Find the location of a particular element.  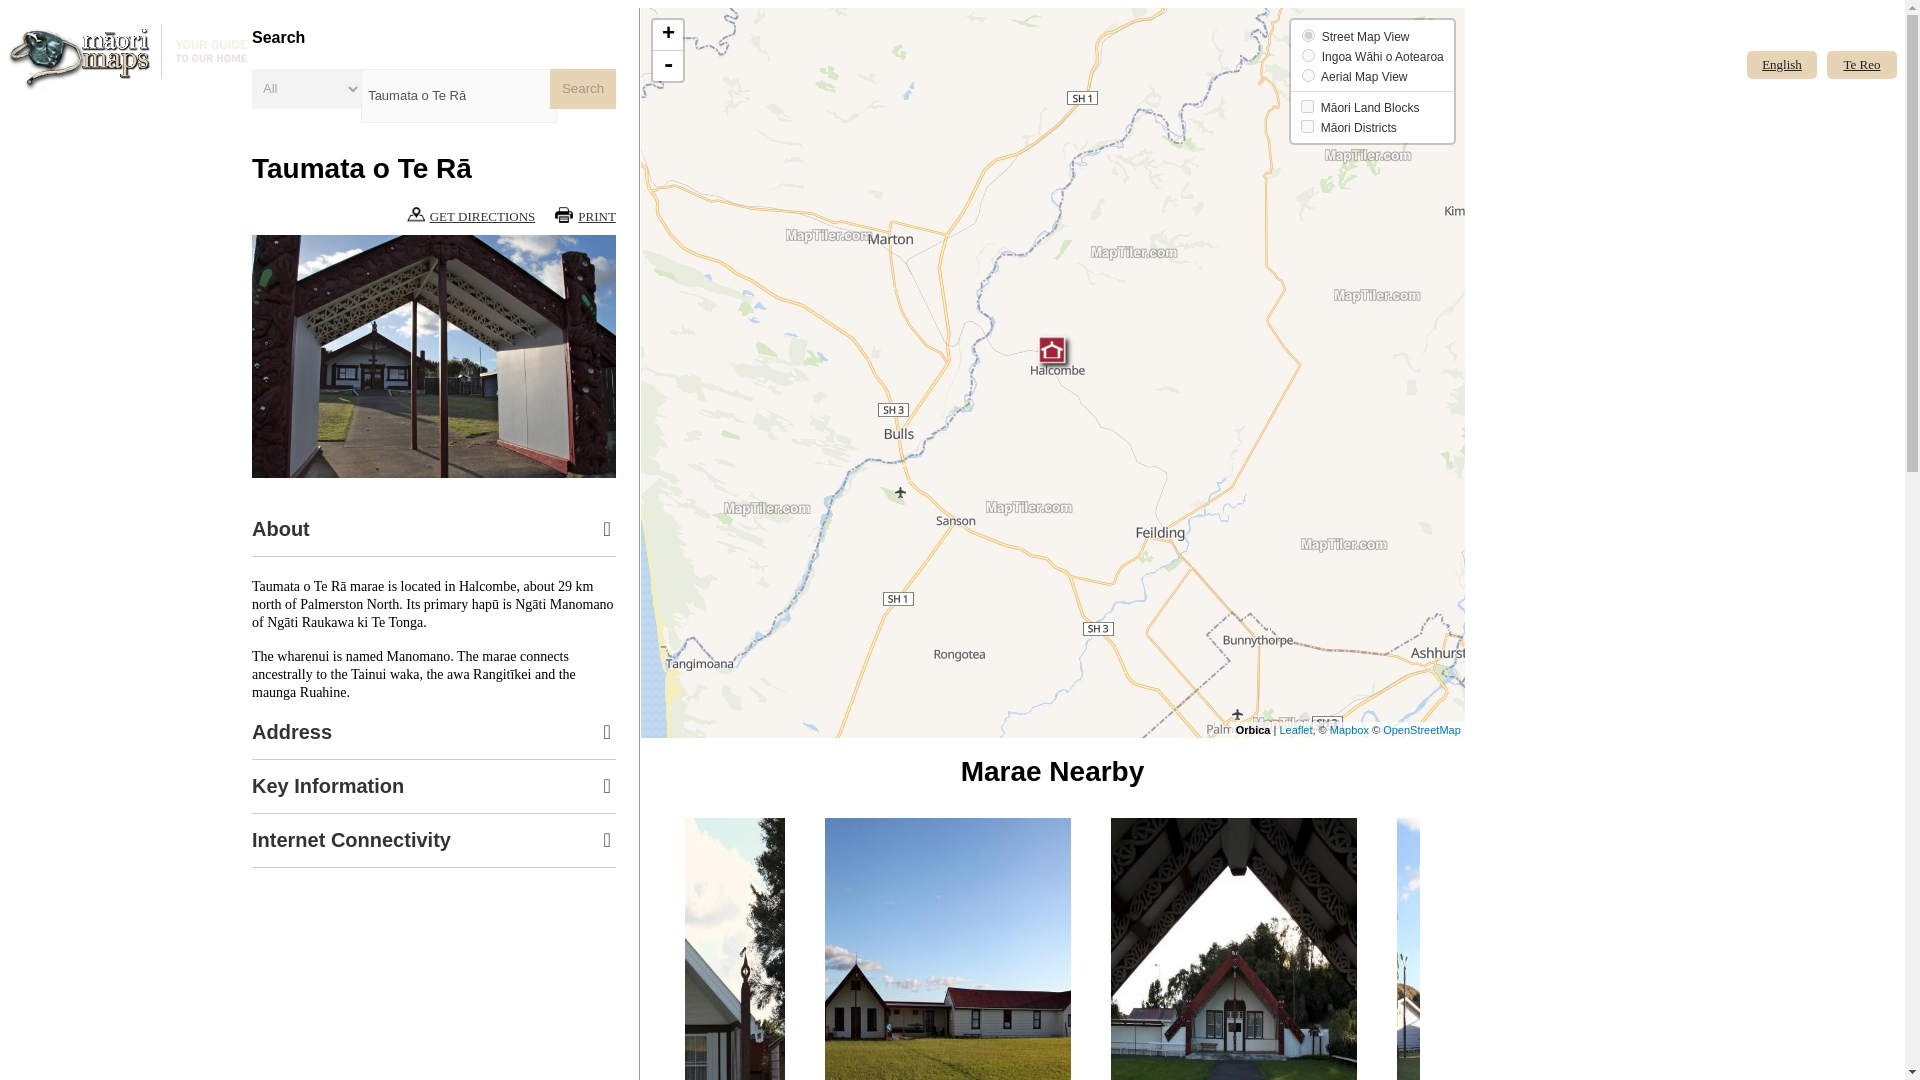

on is located at coordinates (1308, 54).